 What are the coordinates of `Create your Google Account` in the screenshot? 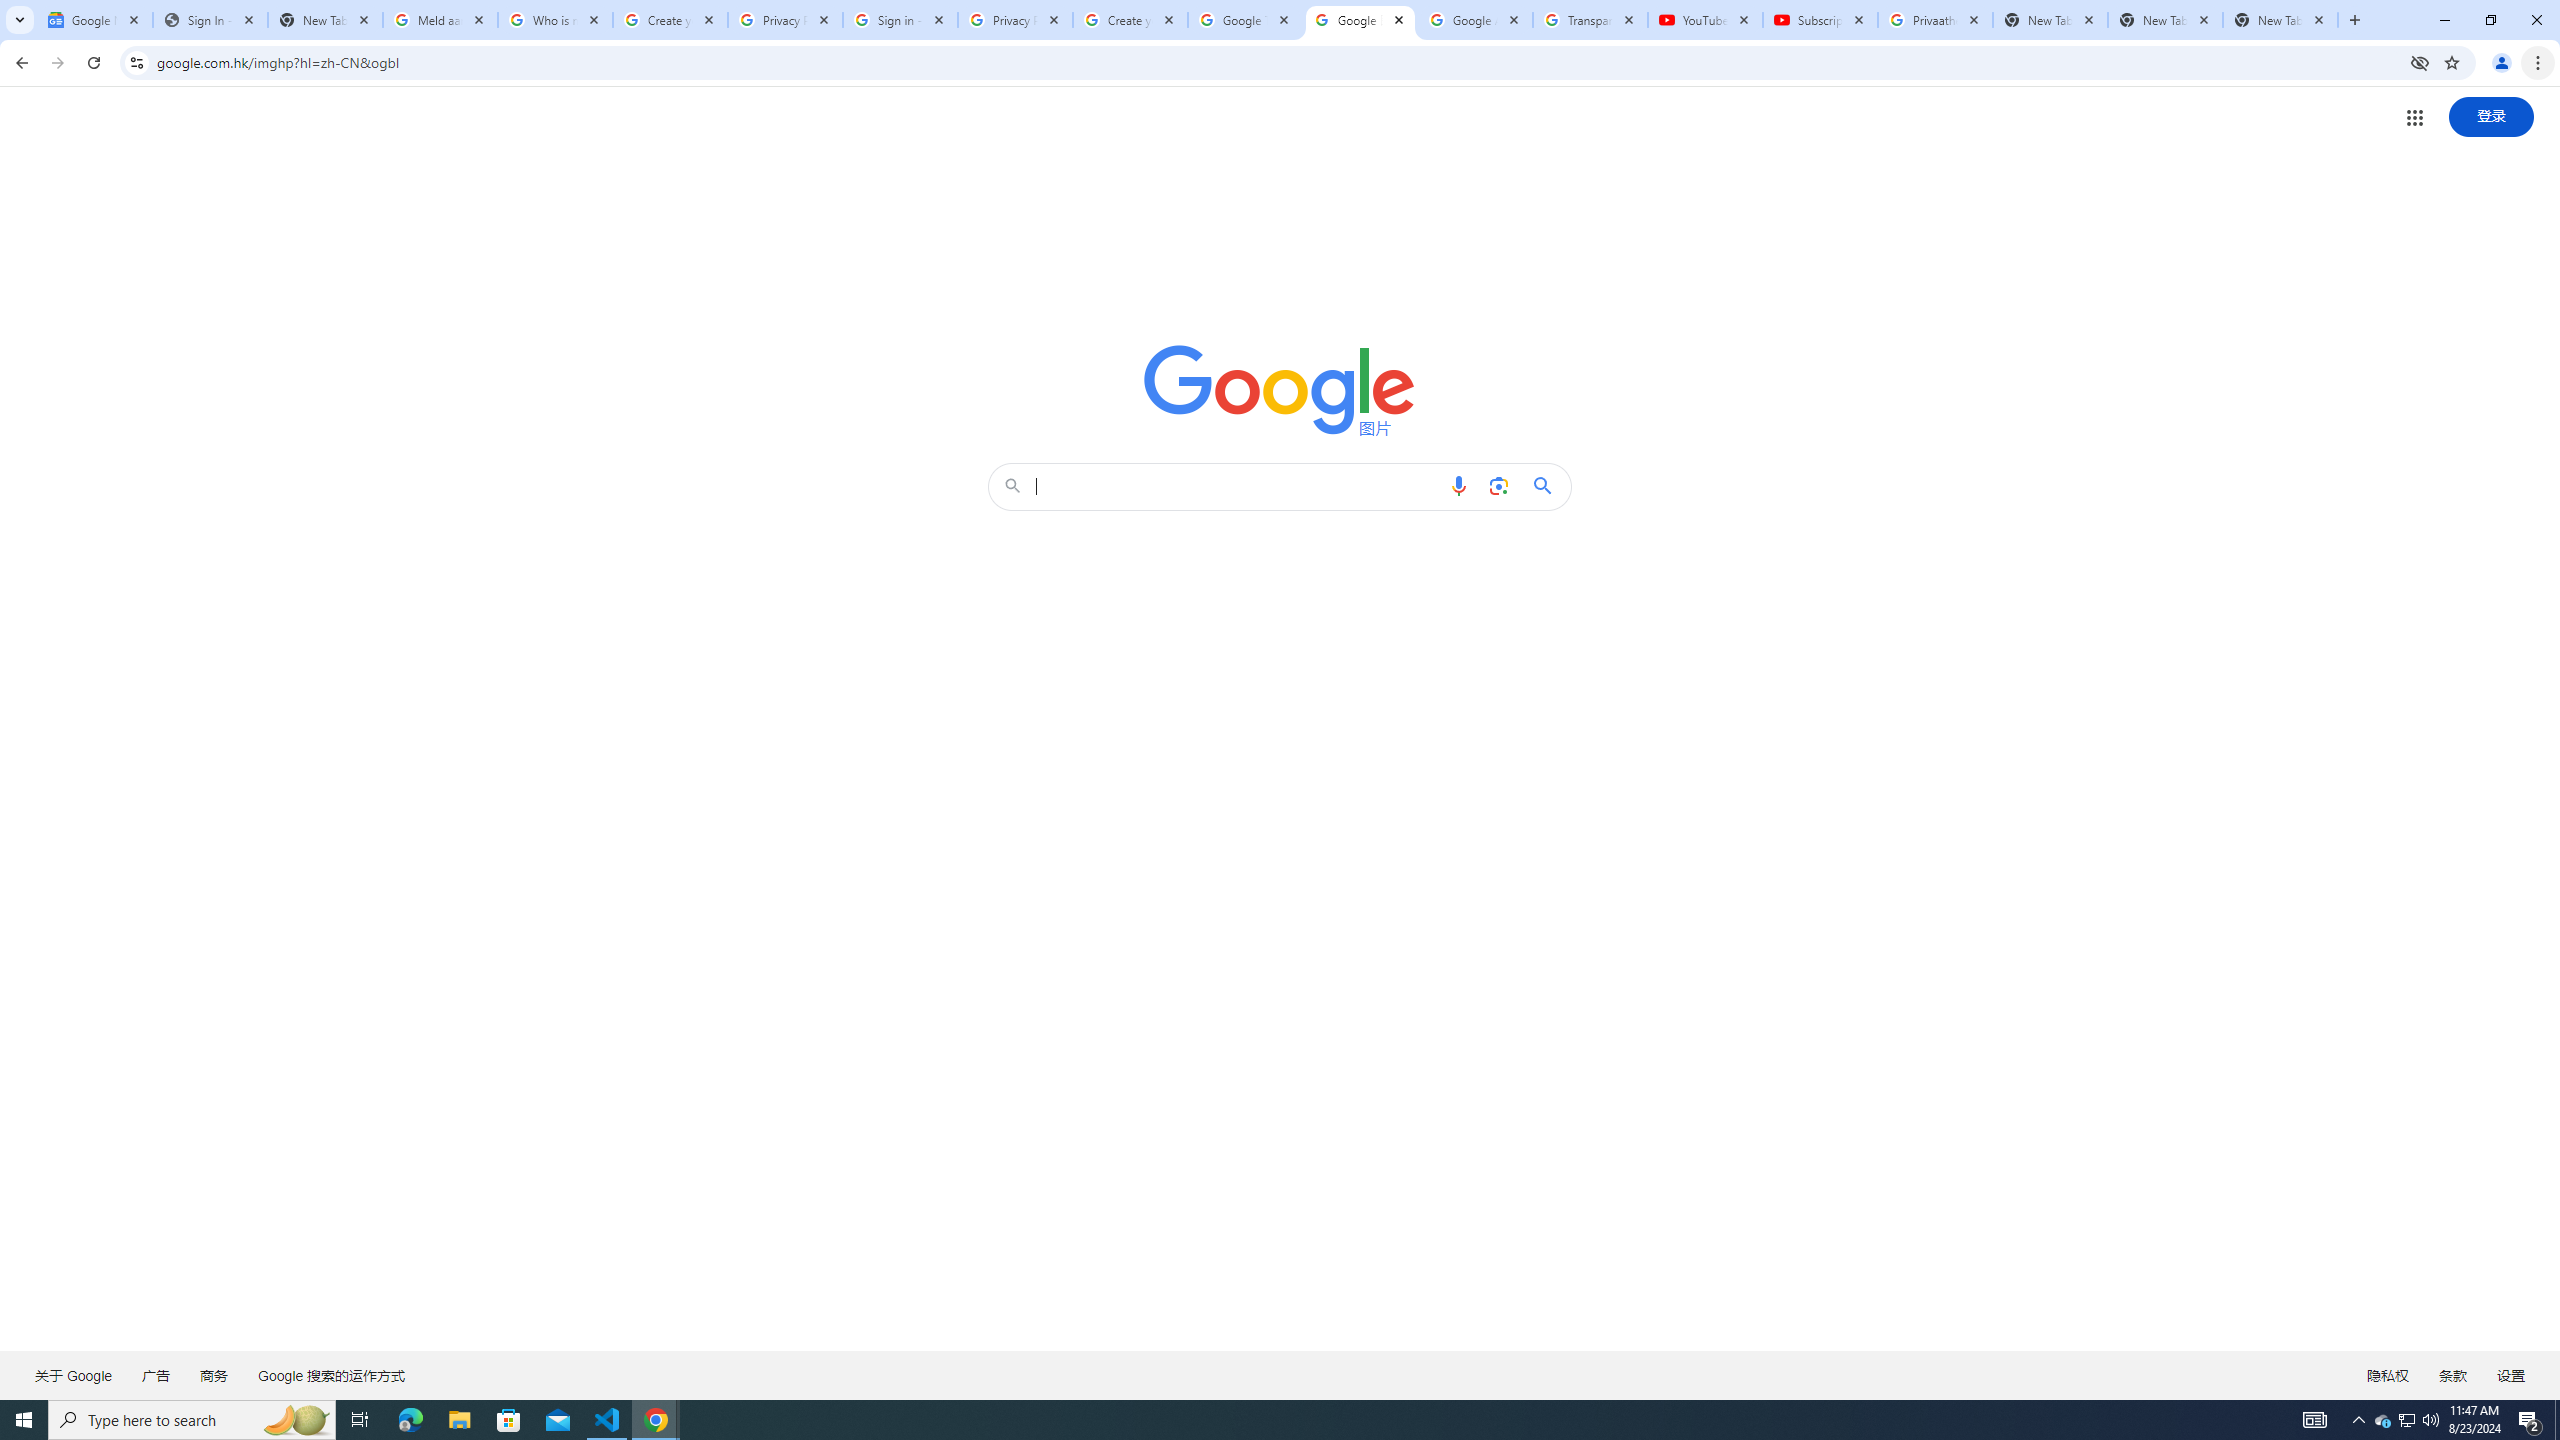 It's located at (1131, 20).